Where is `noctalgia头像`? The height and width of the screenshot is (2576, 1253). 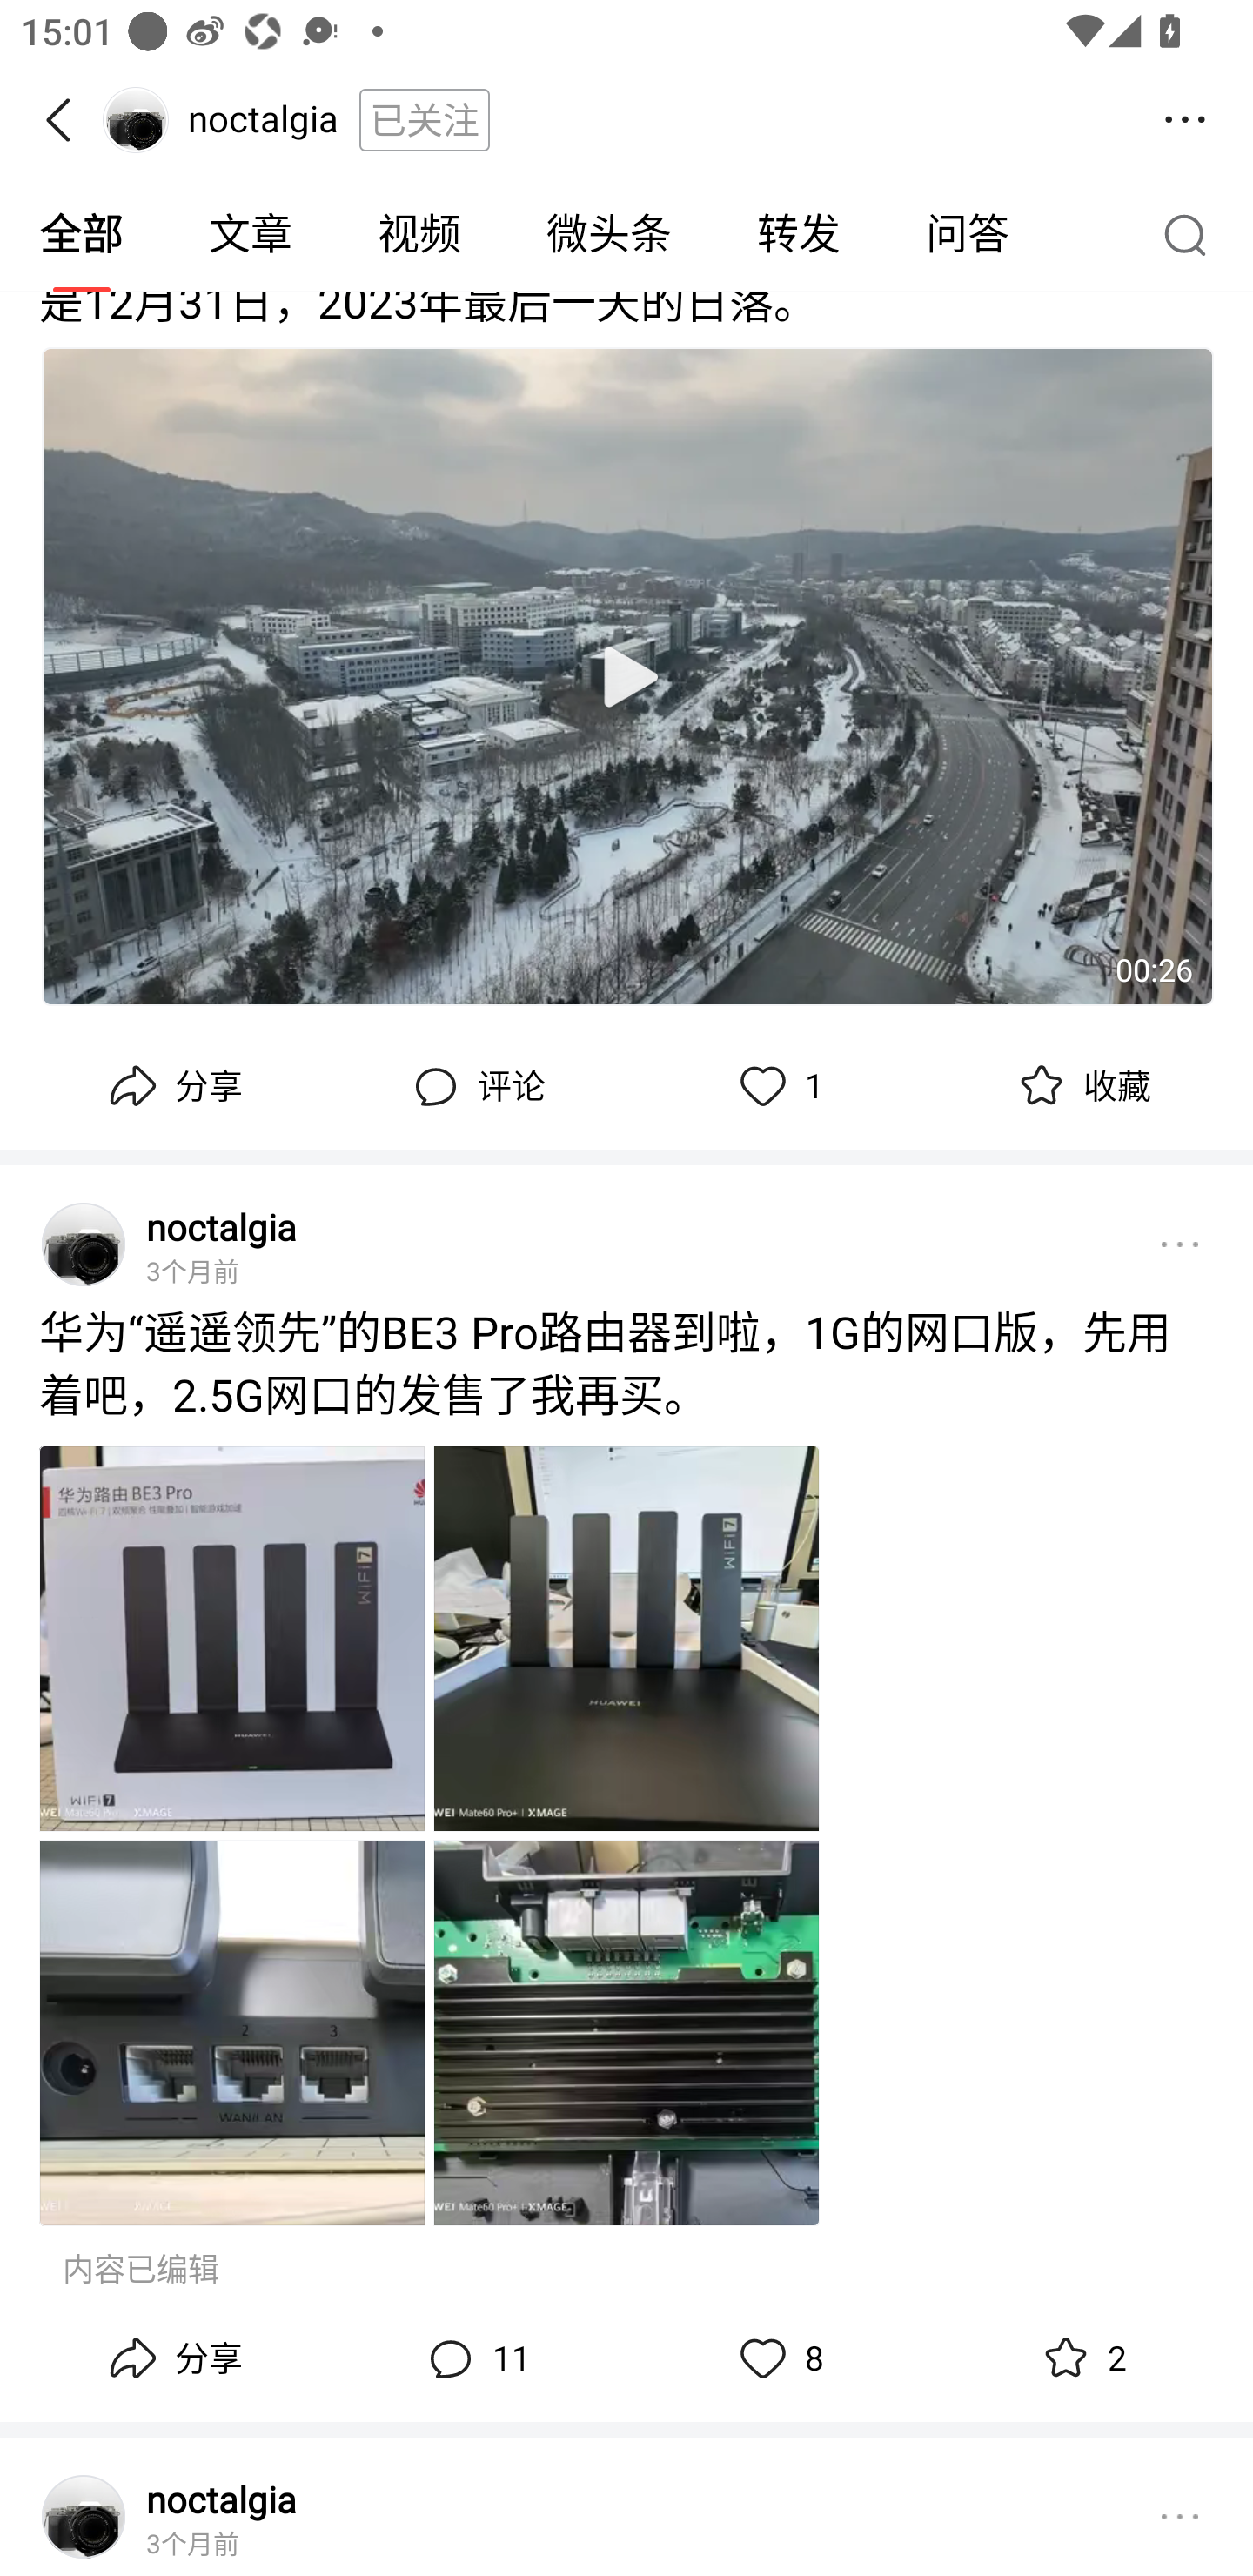 noctalgia头像 is located at coordinates (84, 2517).